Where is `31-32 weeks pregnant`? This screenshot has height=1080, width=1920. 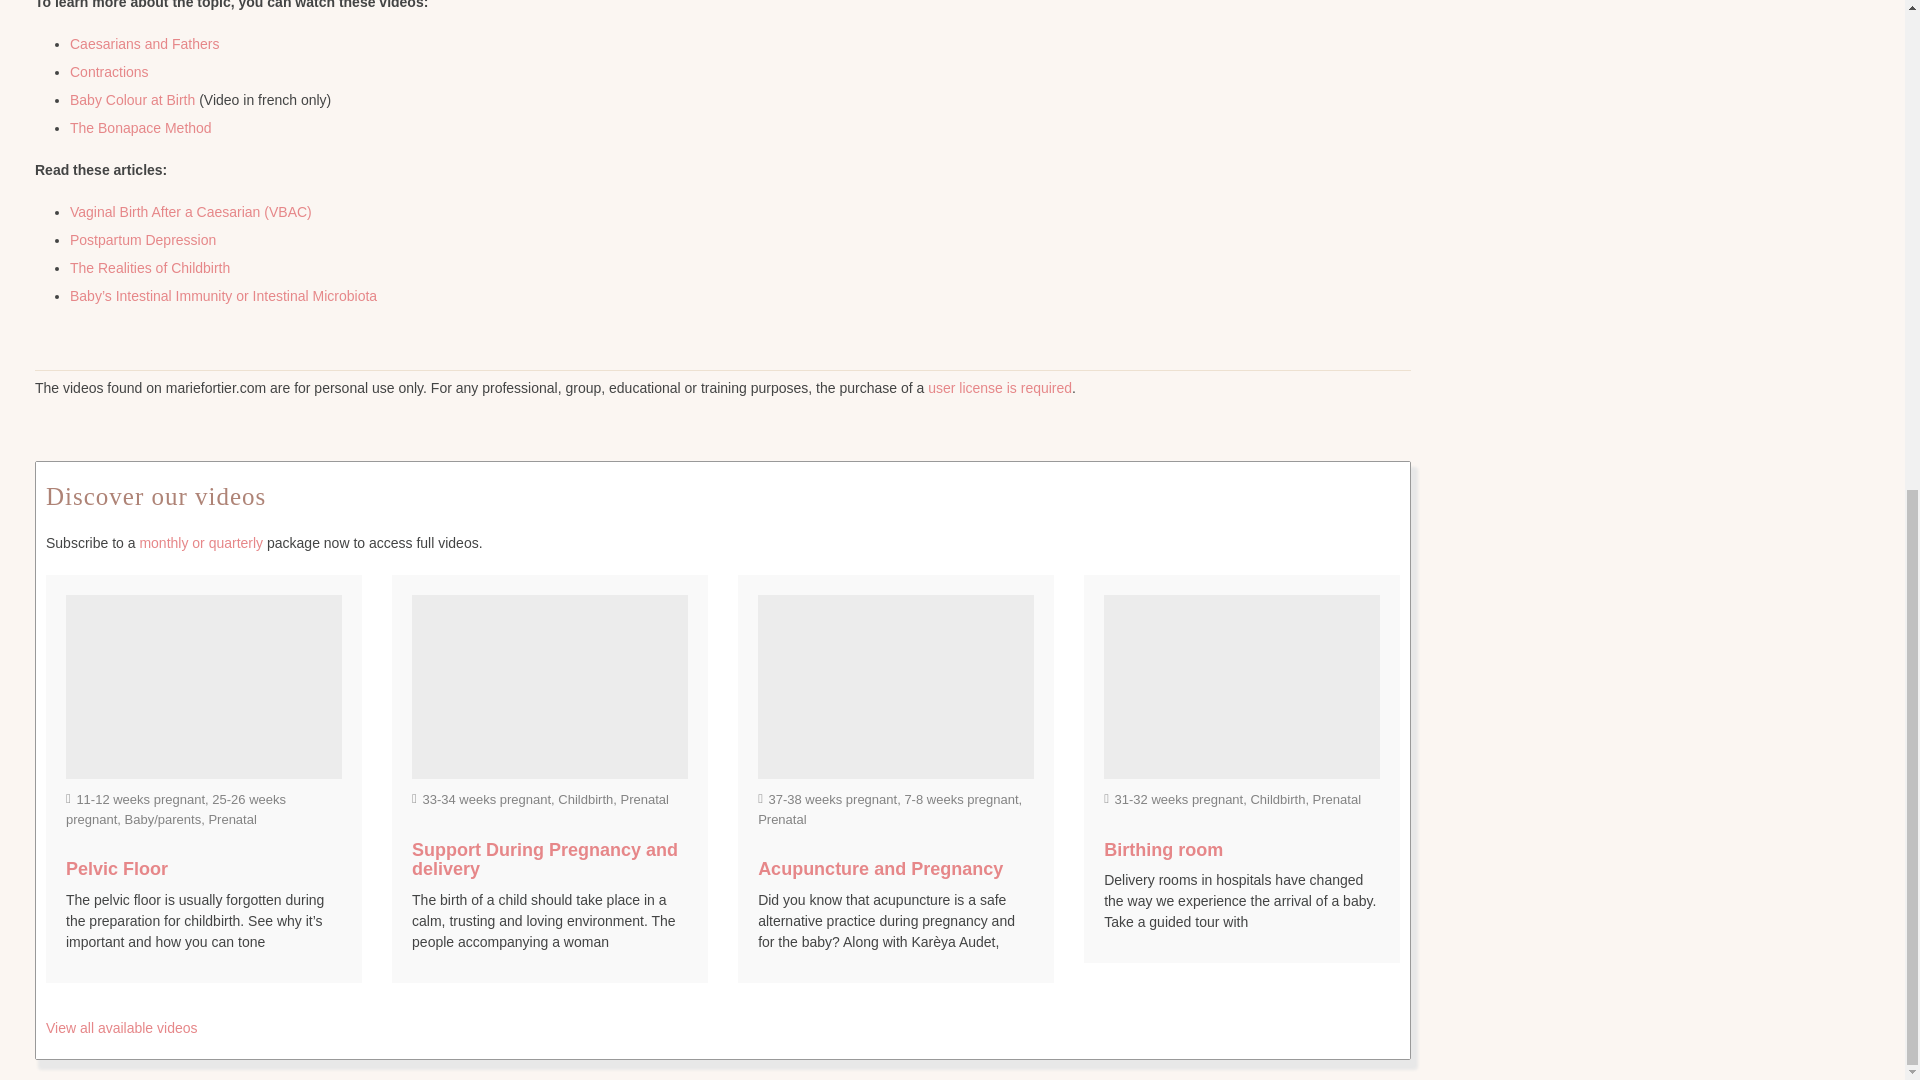 31-32 weeks pregnant is located at coordinates (1180, 798).